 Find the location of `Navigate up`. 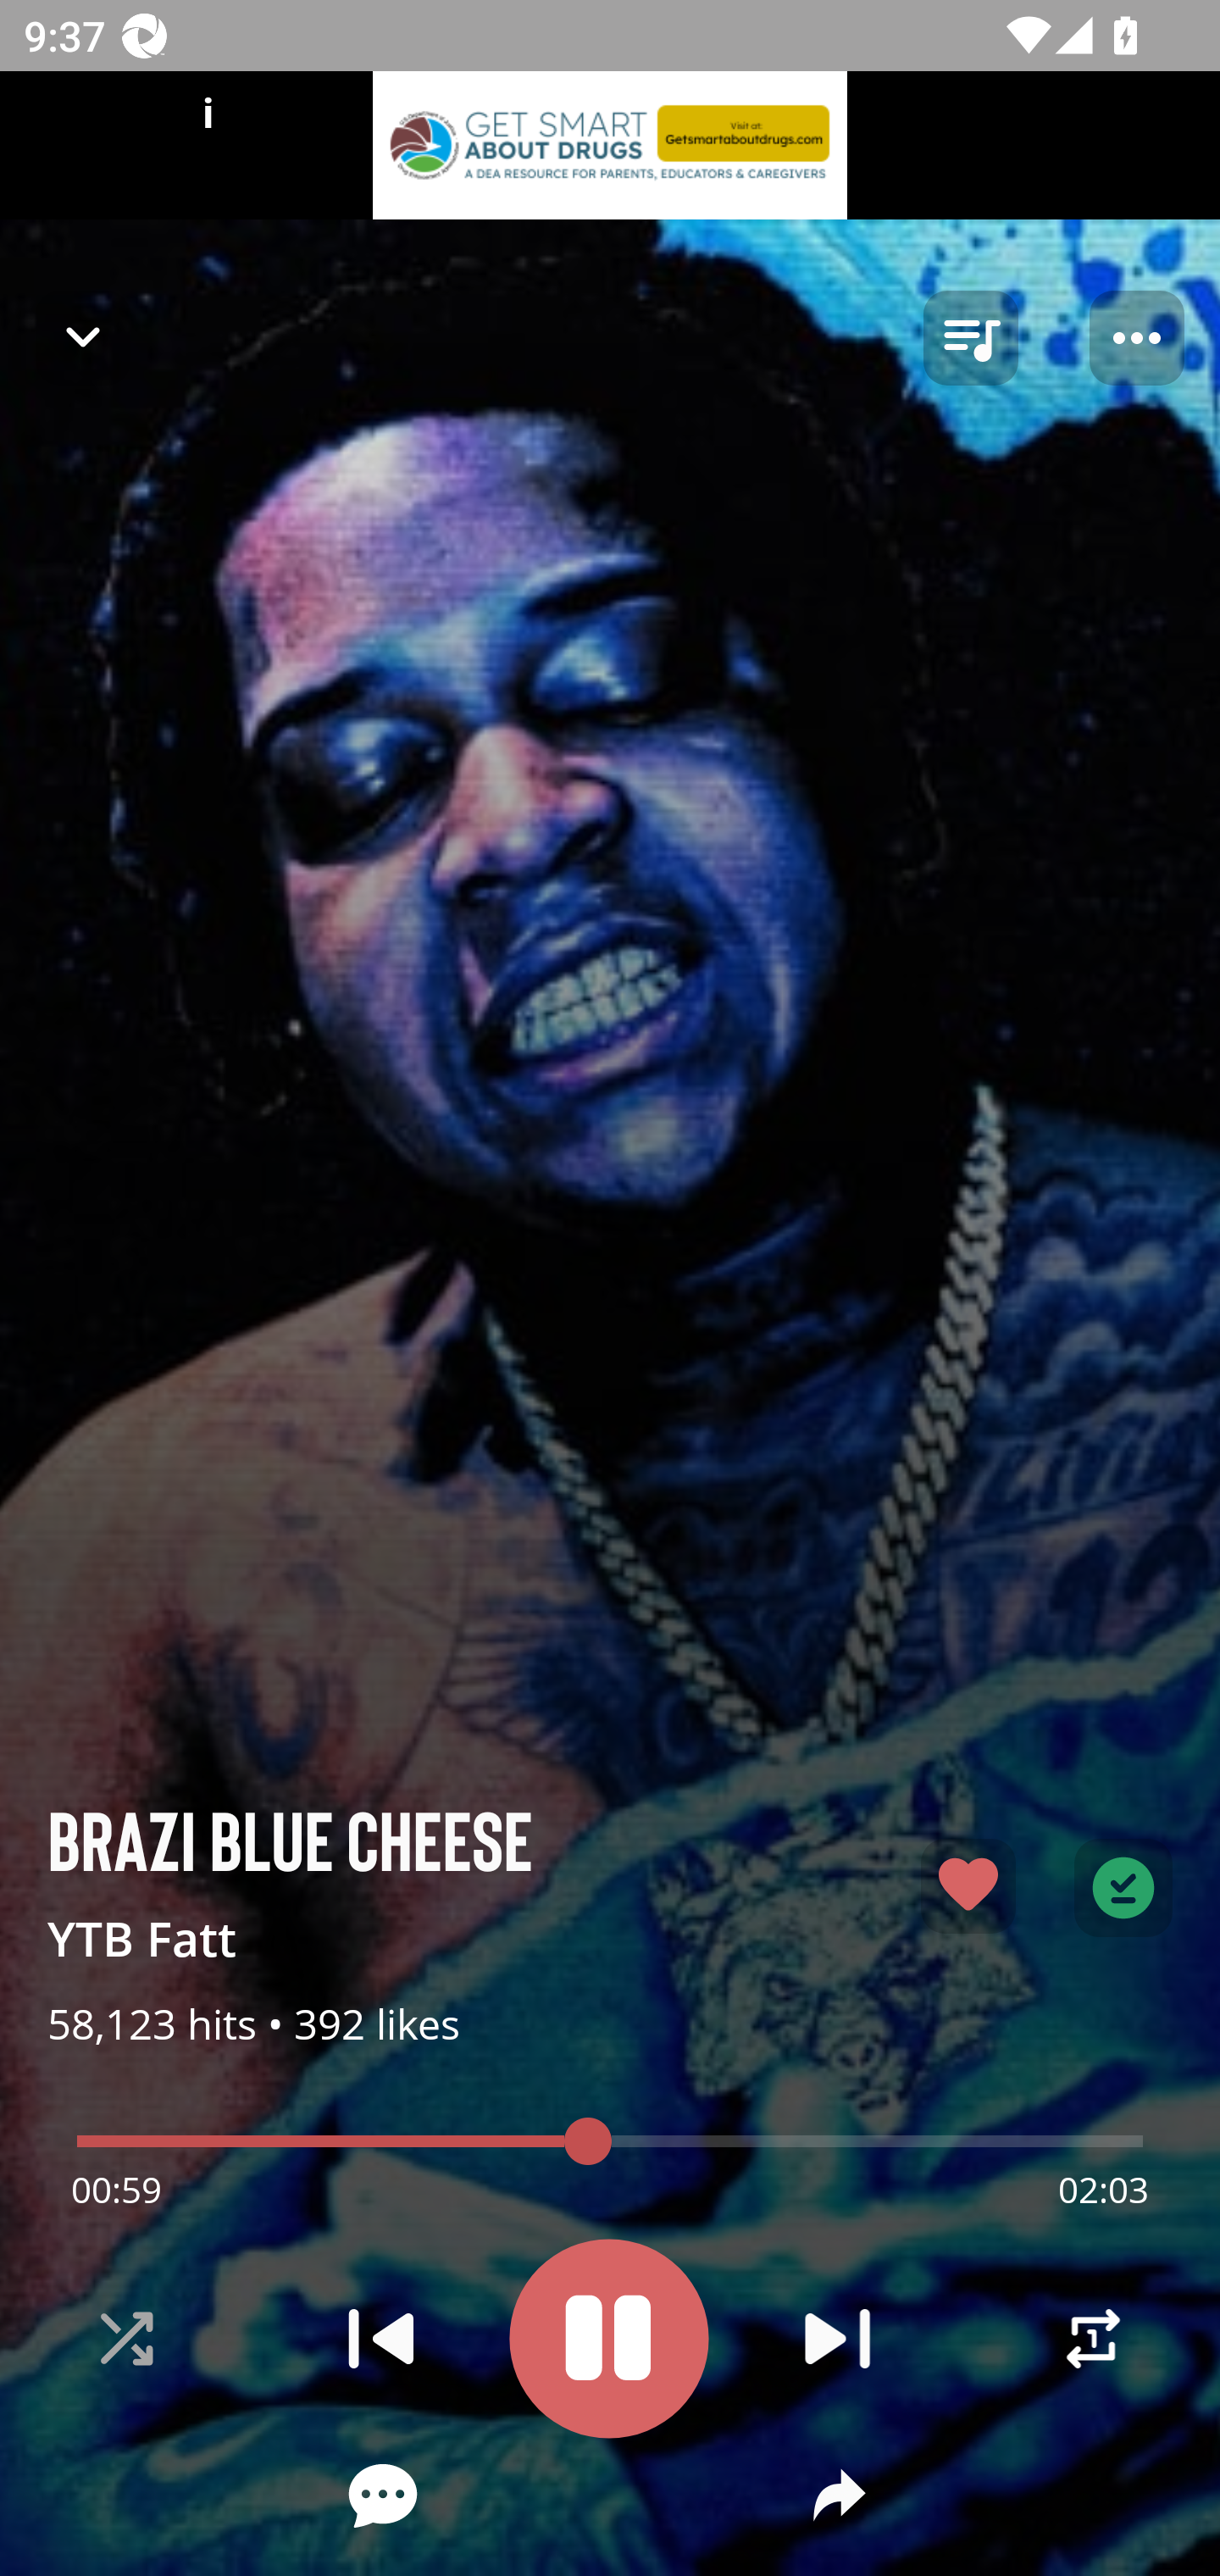

Navigate up is located at coordinates (83, 337).